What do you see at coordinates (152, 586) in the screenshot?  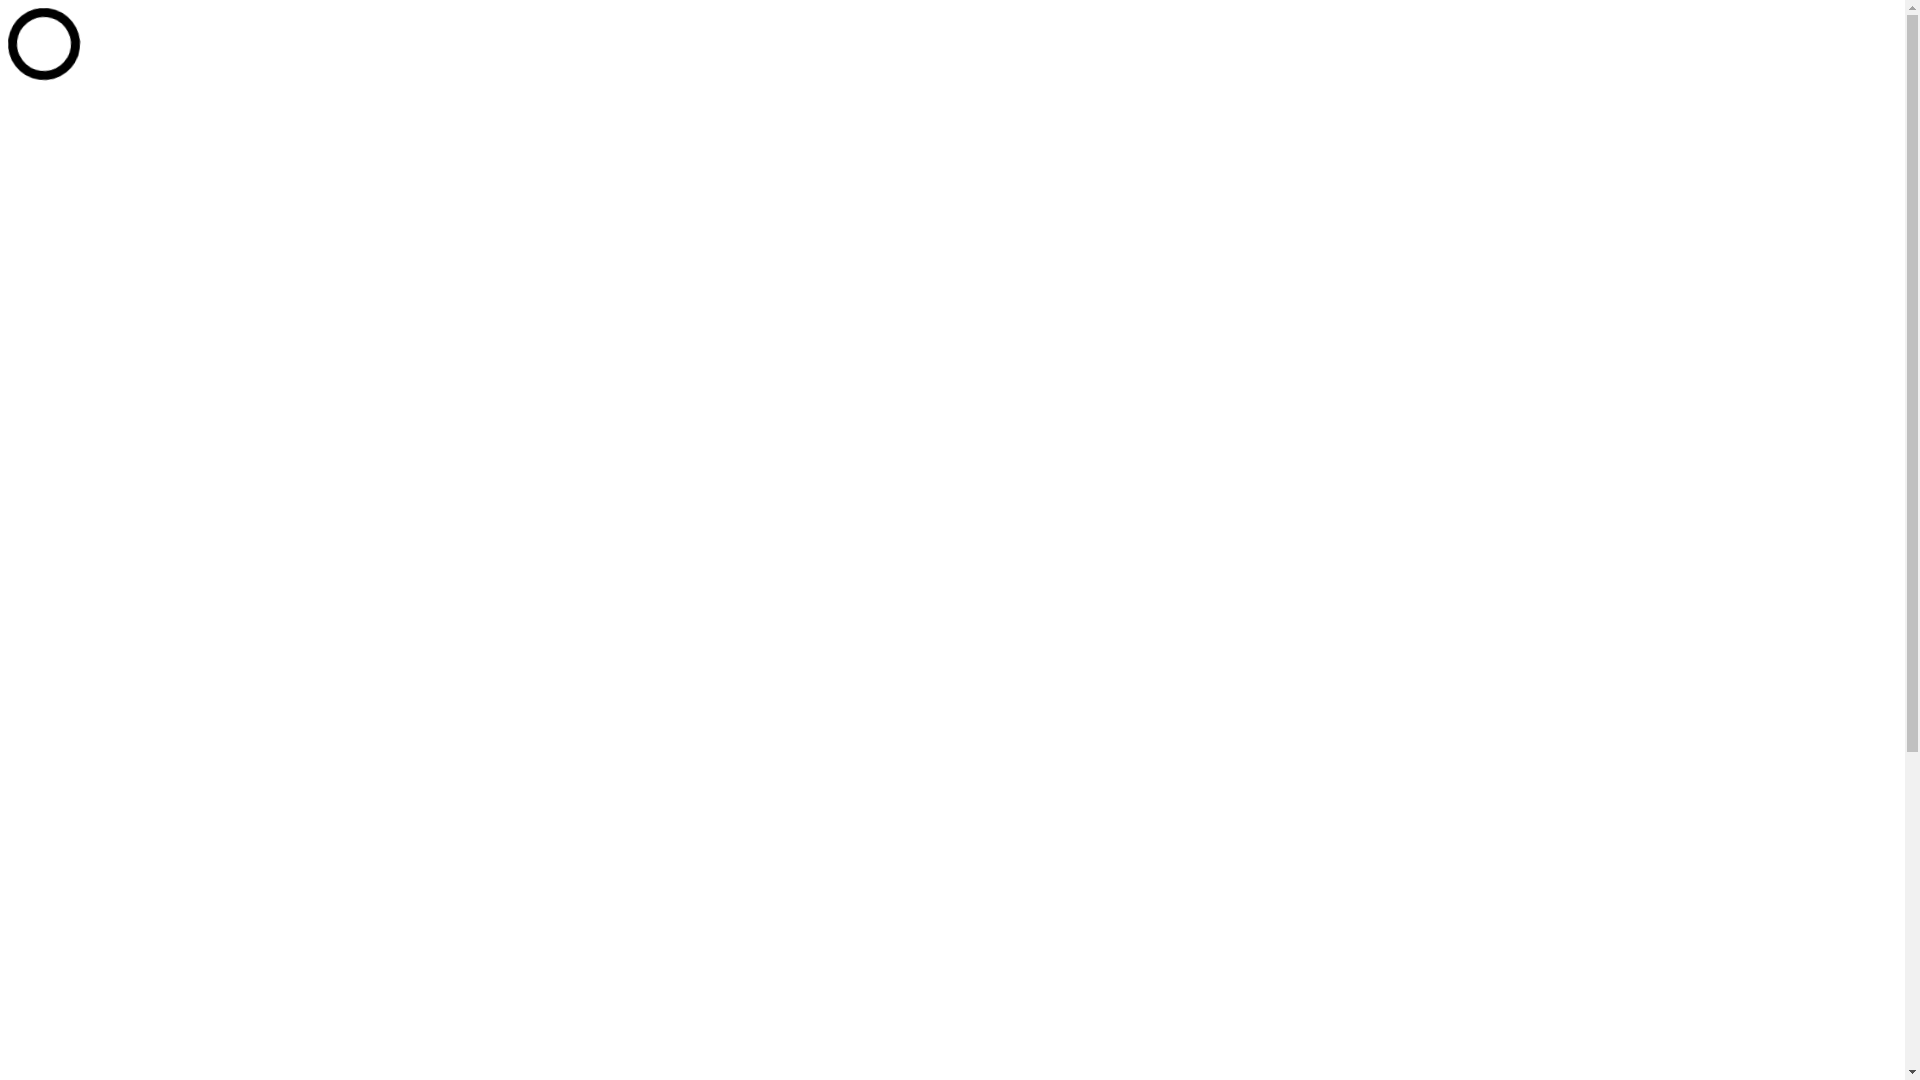 I see `Meth Lab Clean Up` at bounding box center [152, 586].